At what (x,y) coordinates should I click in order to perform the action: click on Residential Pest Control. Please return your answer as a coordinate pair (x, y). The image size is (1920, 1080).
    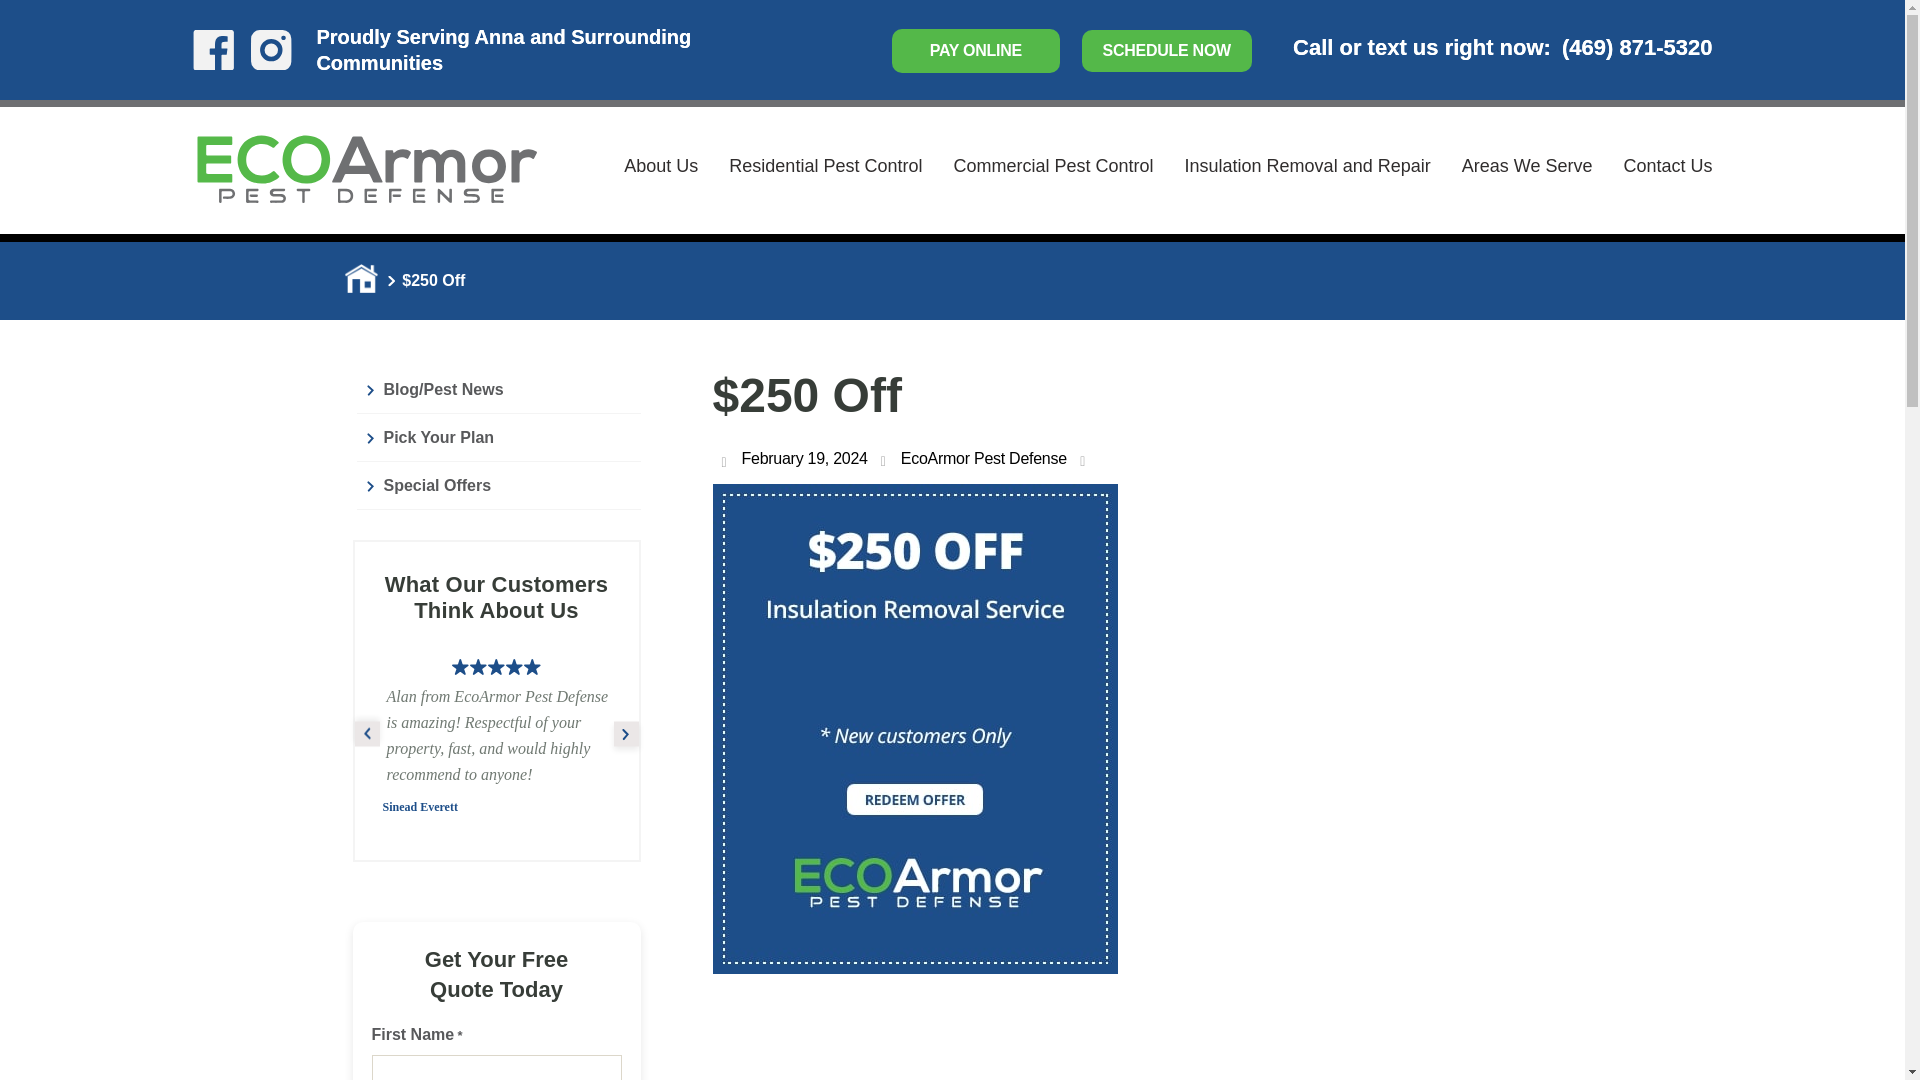
    Looking at the image, I should click on (825, 166).